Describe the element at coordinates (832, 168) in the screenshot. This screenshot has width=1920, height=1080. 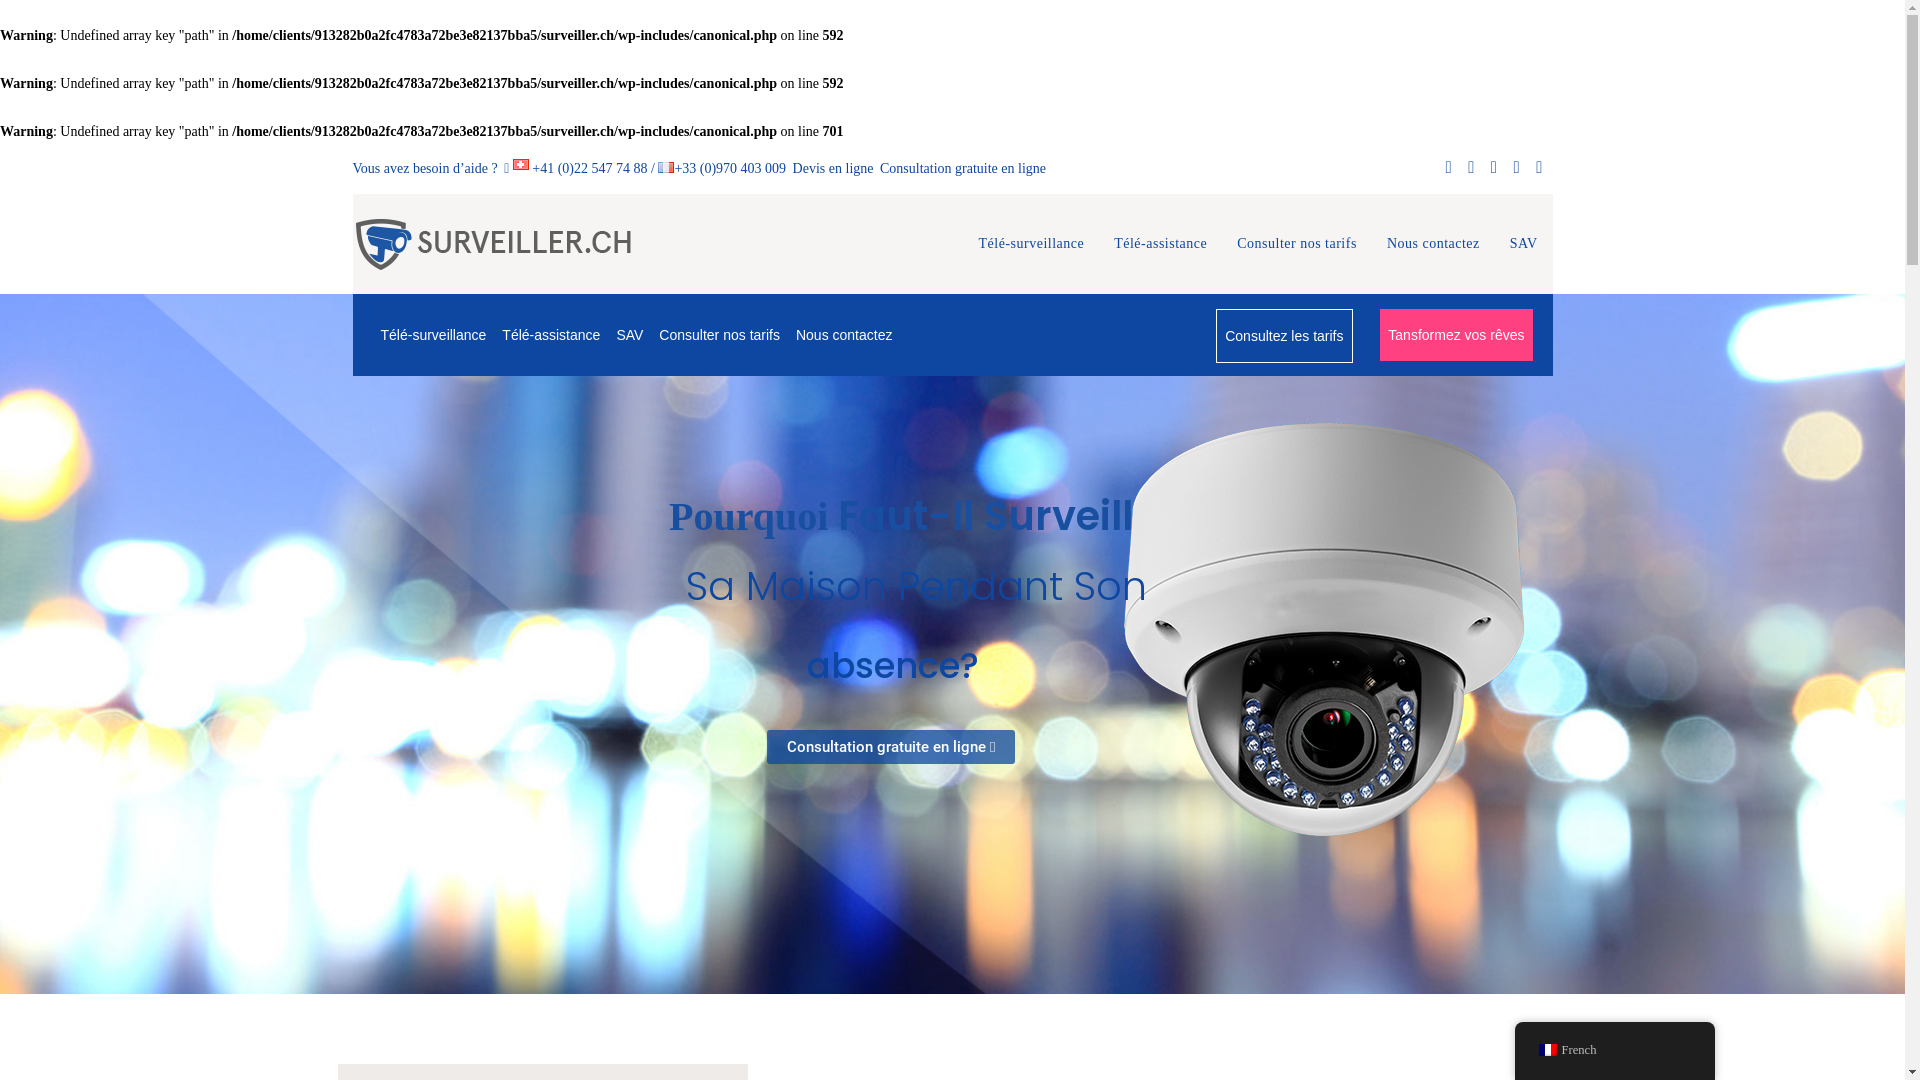
I see `Devis en ligne` at that location.